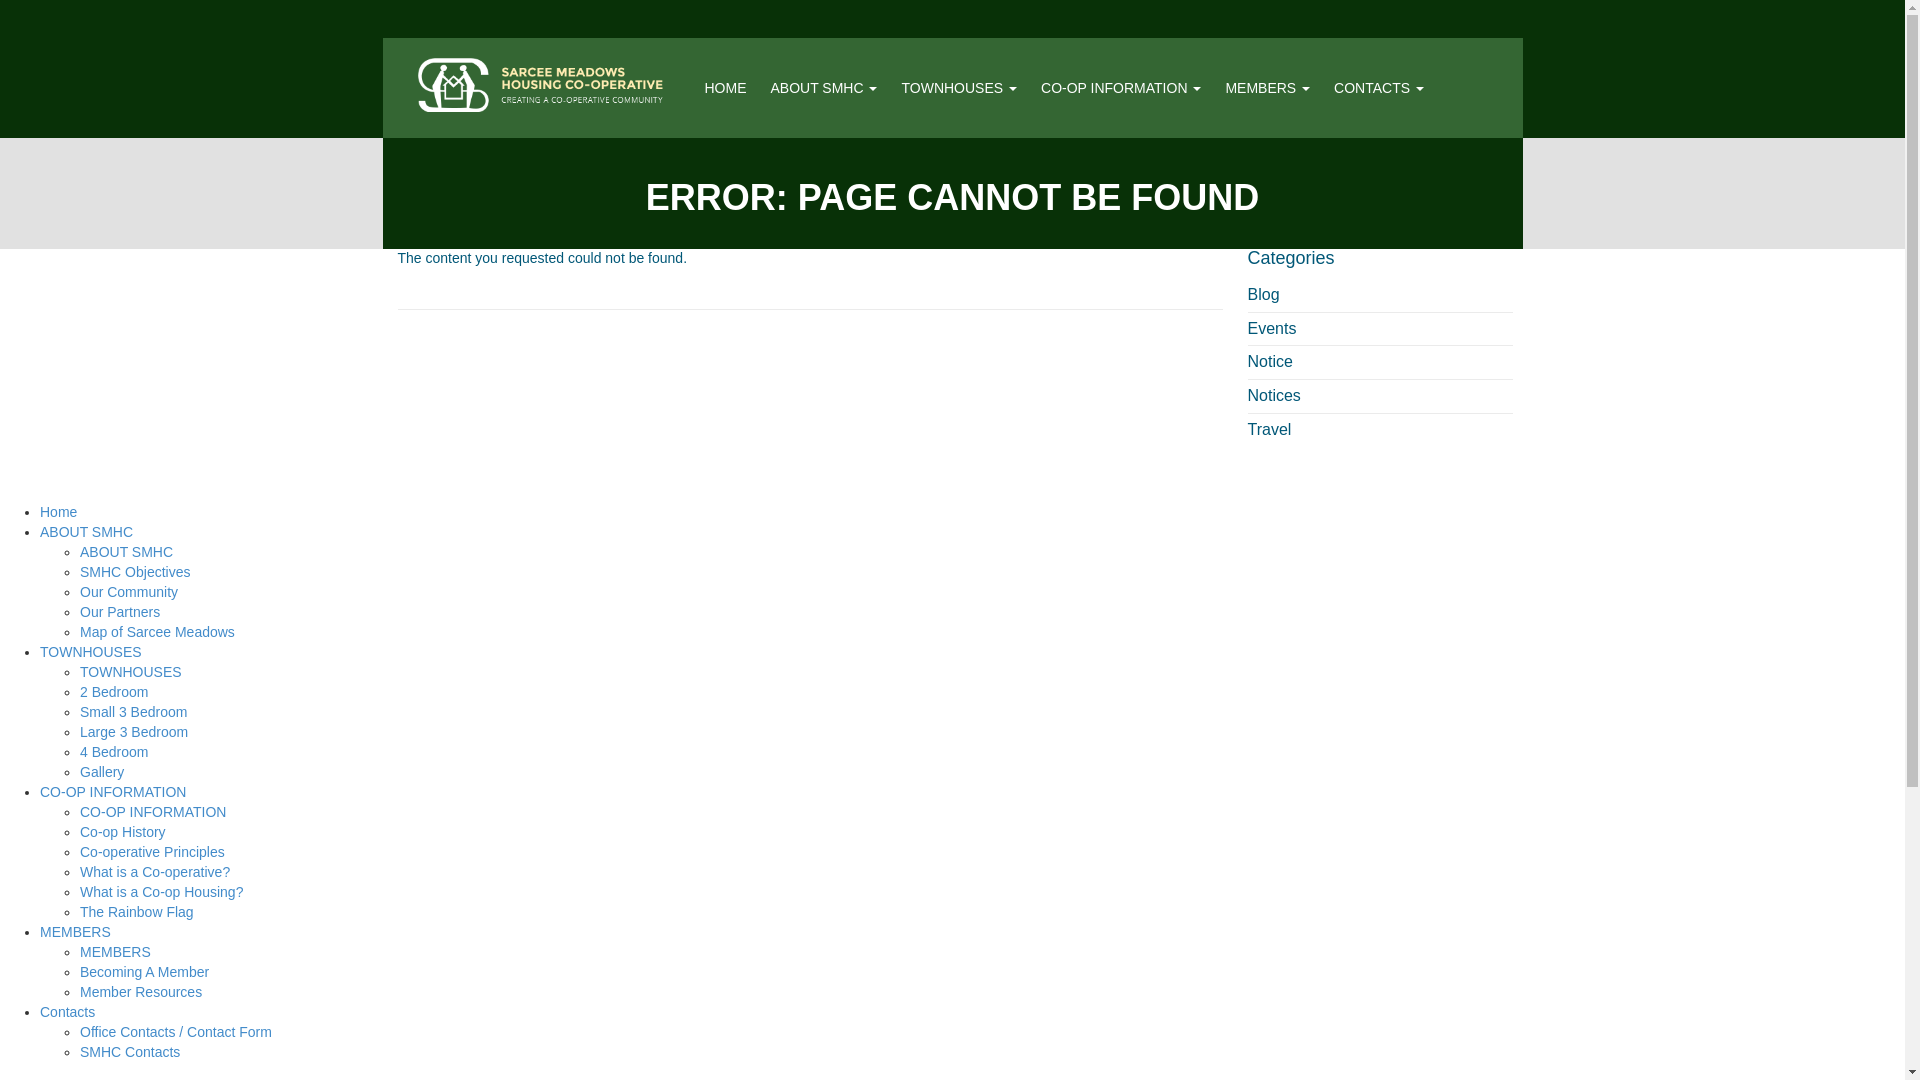  I want to click on SMHC Objectives, so click(135, 571).